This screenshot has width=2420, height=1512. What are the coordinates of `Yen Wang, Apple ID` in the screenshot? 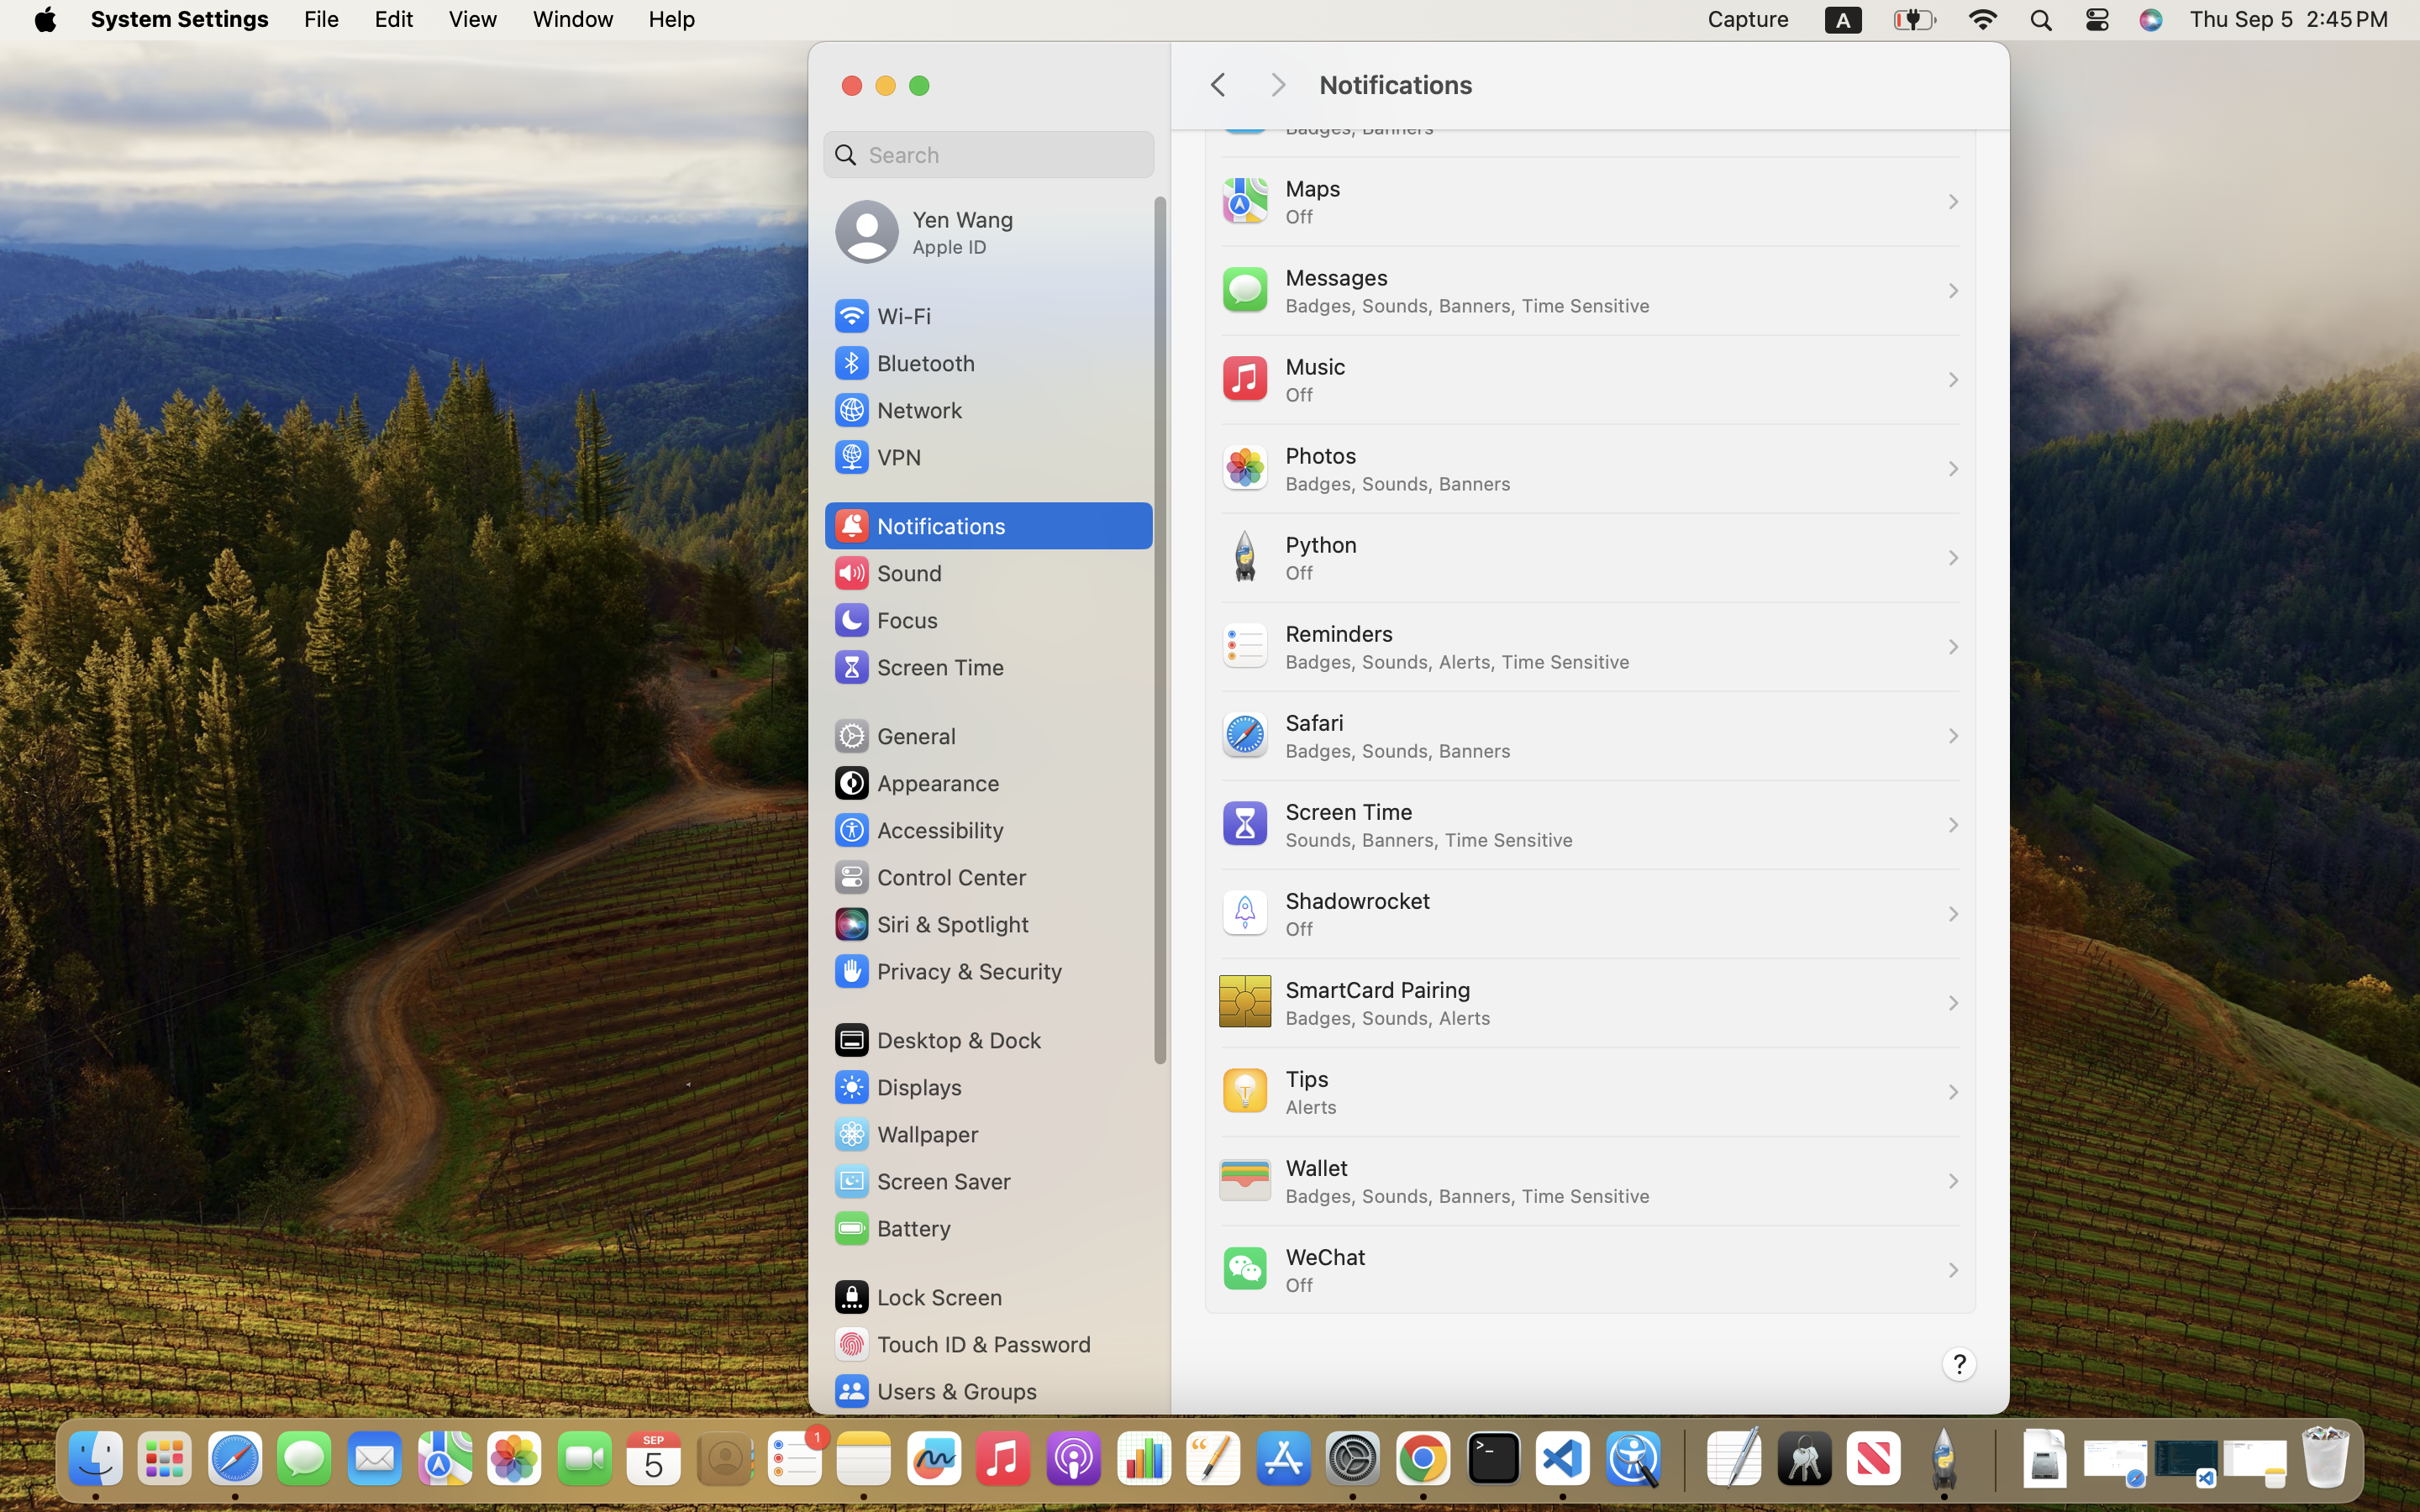 It's located at (924, 232).